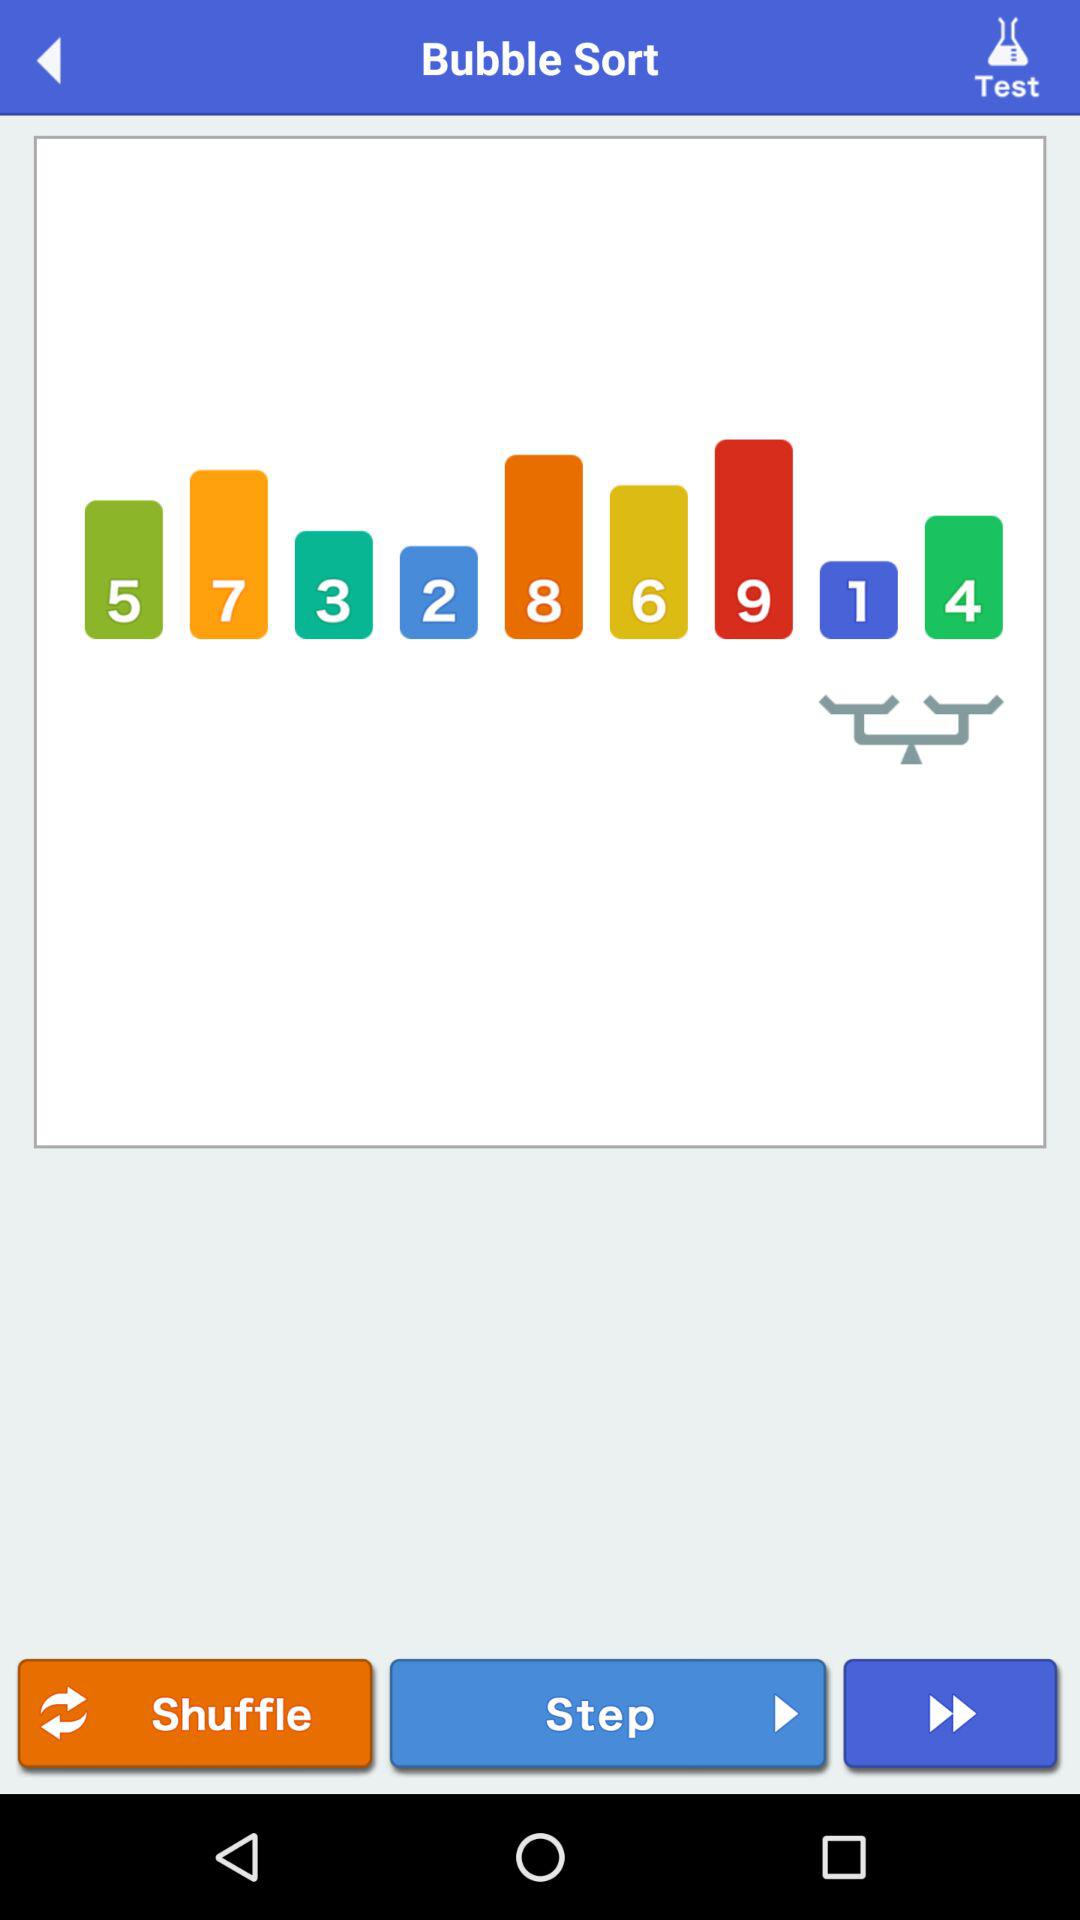 The width and height of the screenshot is (1080, 1920). What do you see at coordinates (70, 56) in the screenshot?
I see `go back` at bounding box center [70, 56].